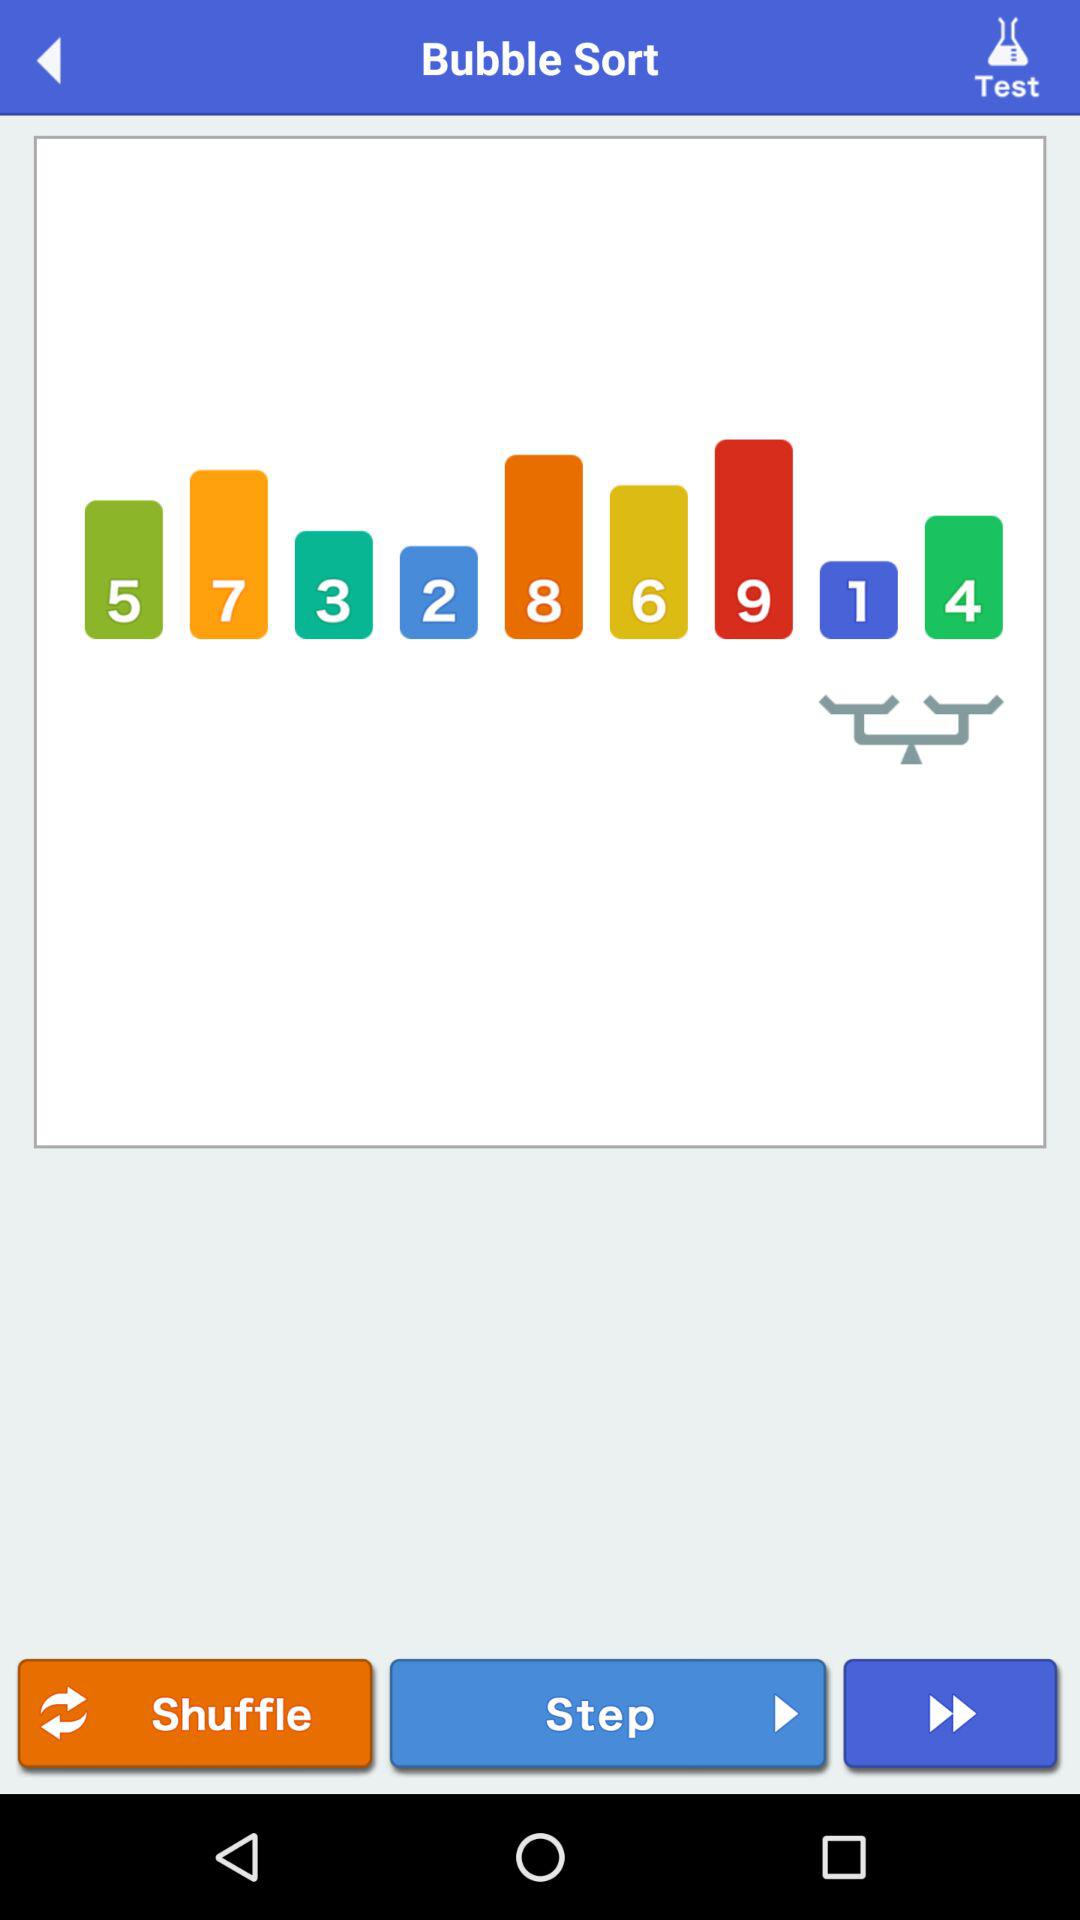 The width and height of the screenshot is (1080, 1920). What do you see at coordinates (70, 56) in the screenshot?
I see `go back` at bounding box center [70, 56].